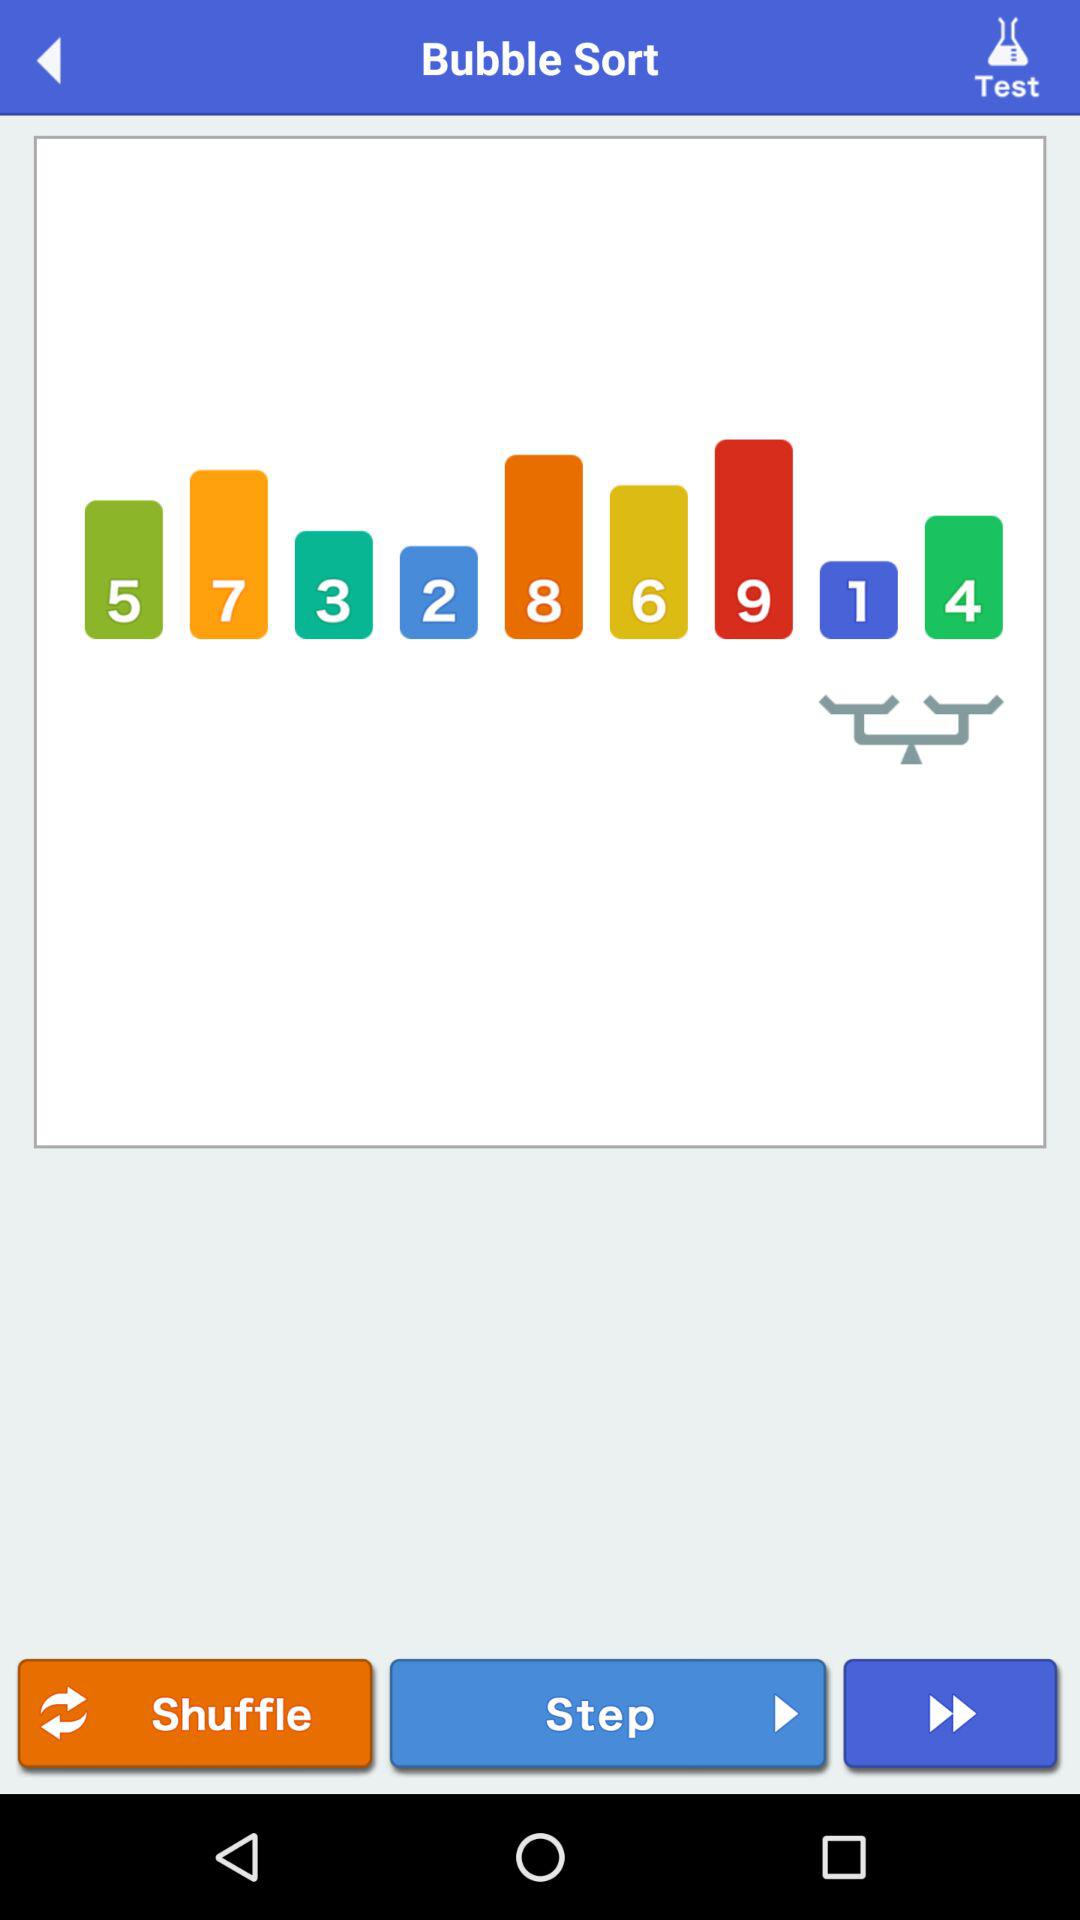 The width and height of the screenshot is (1080, 1920). What do you see at coordinates (70, 56) in the screenshot?
I see `go back` at bounding box center [70, 56].